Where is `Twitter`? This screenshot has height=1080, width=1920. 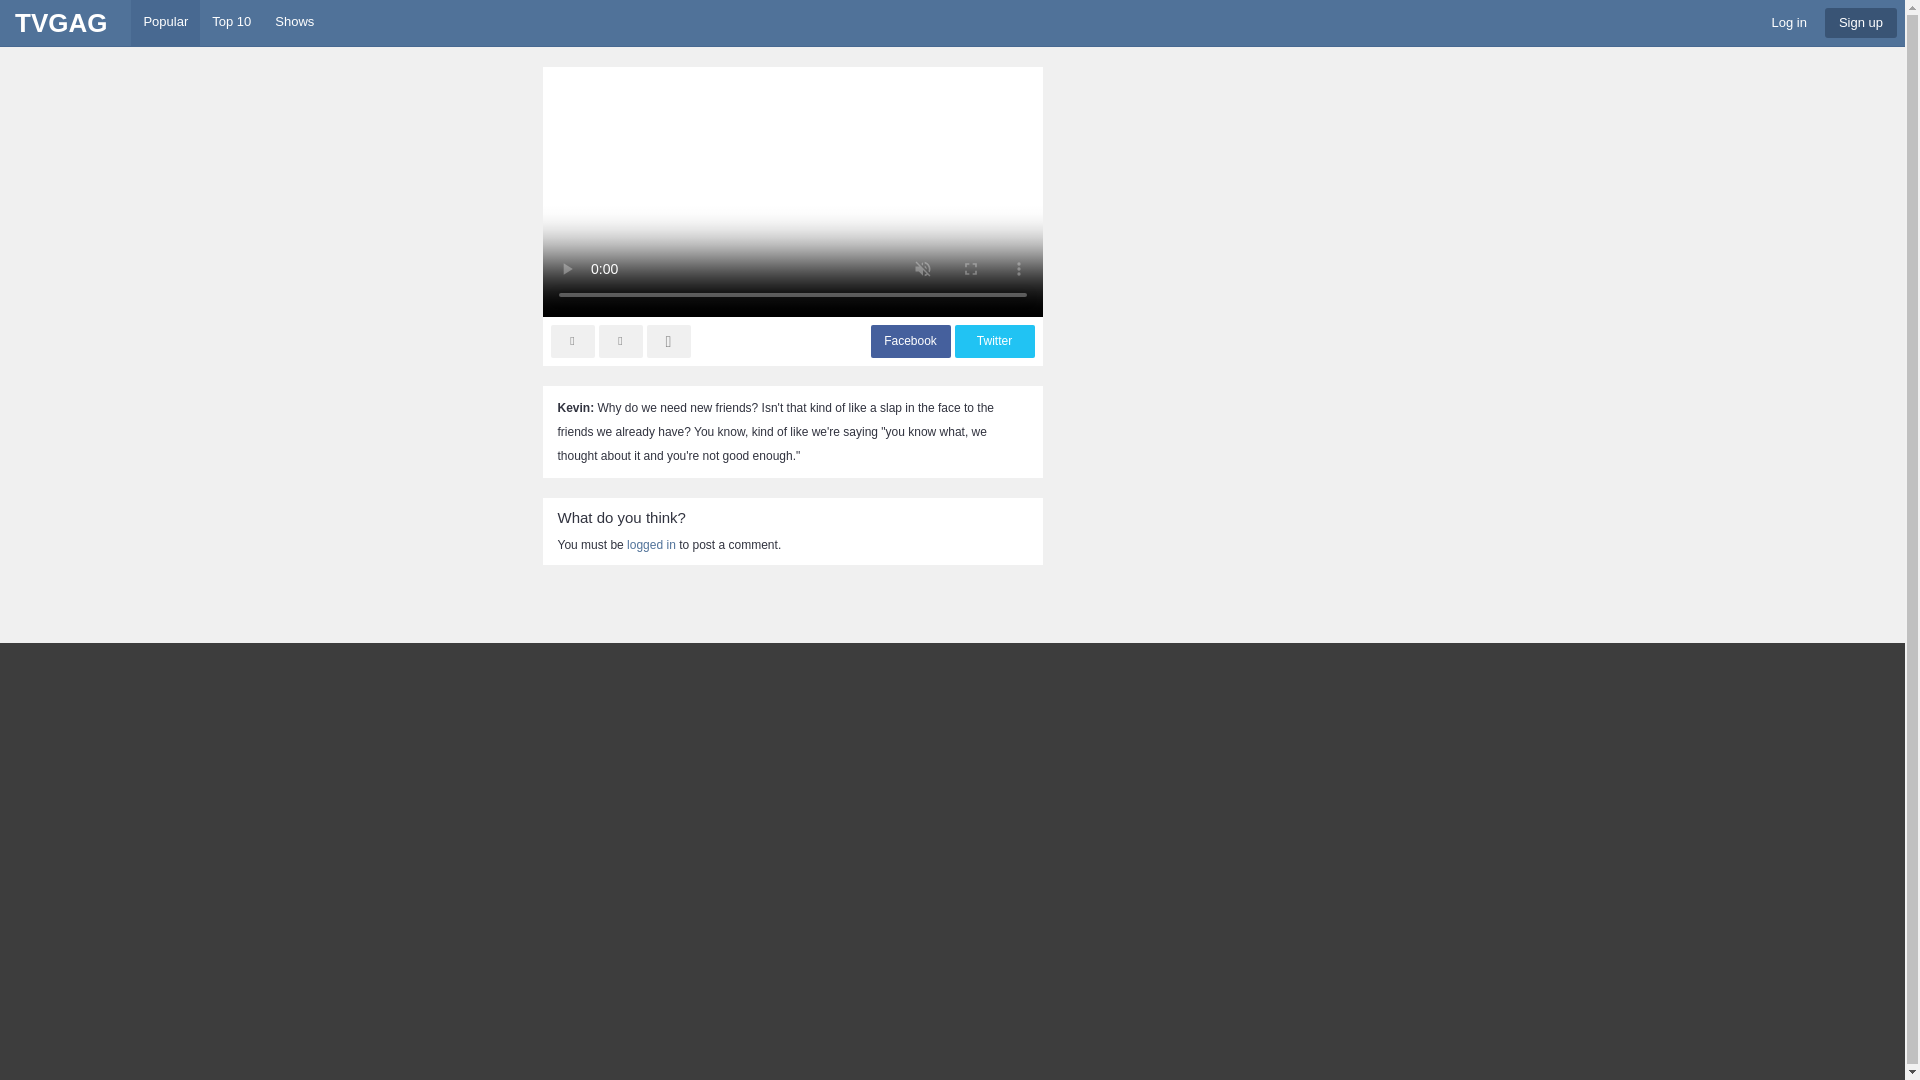
Twitter is located at coordinates (993, 341).